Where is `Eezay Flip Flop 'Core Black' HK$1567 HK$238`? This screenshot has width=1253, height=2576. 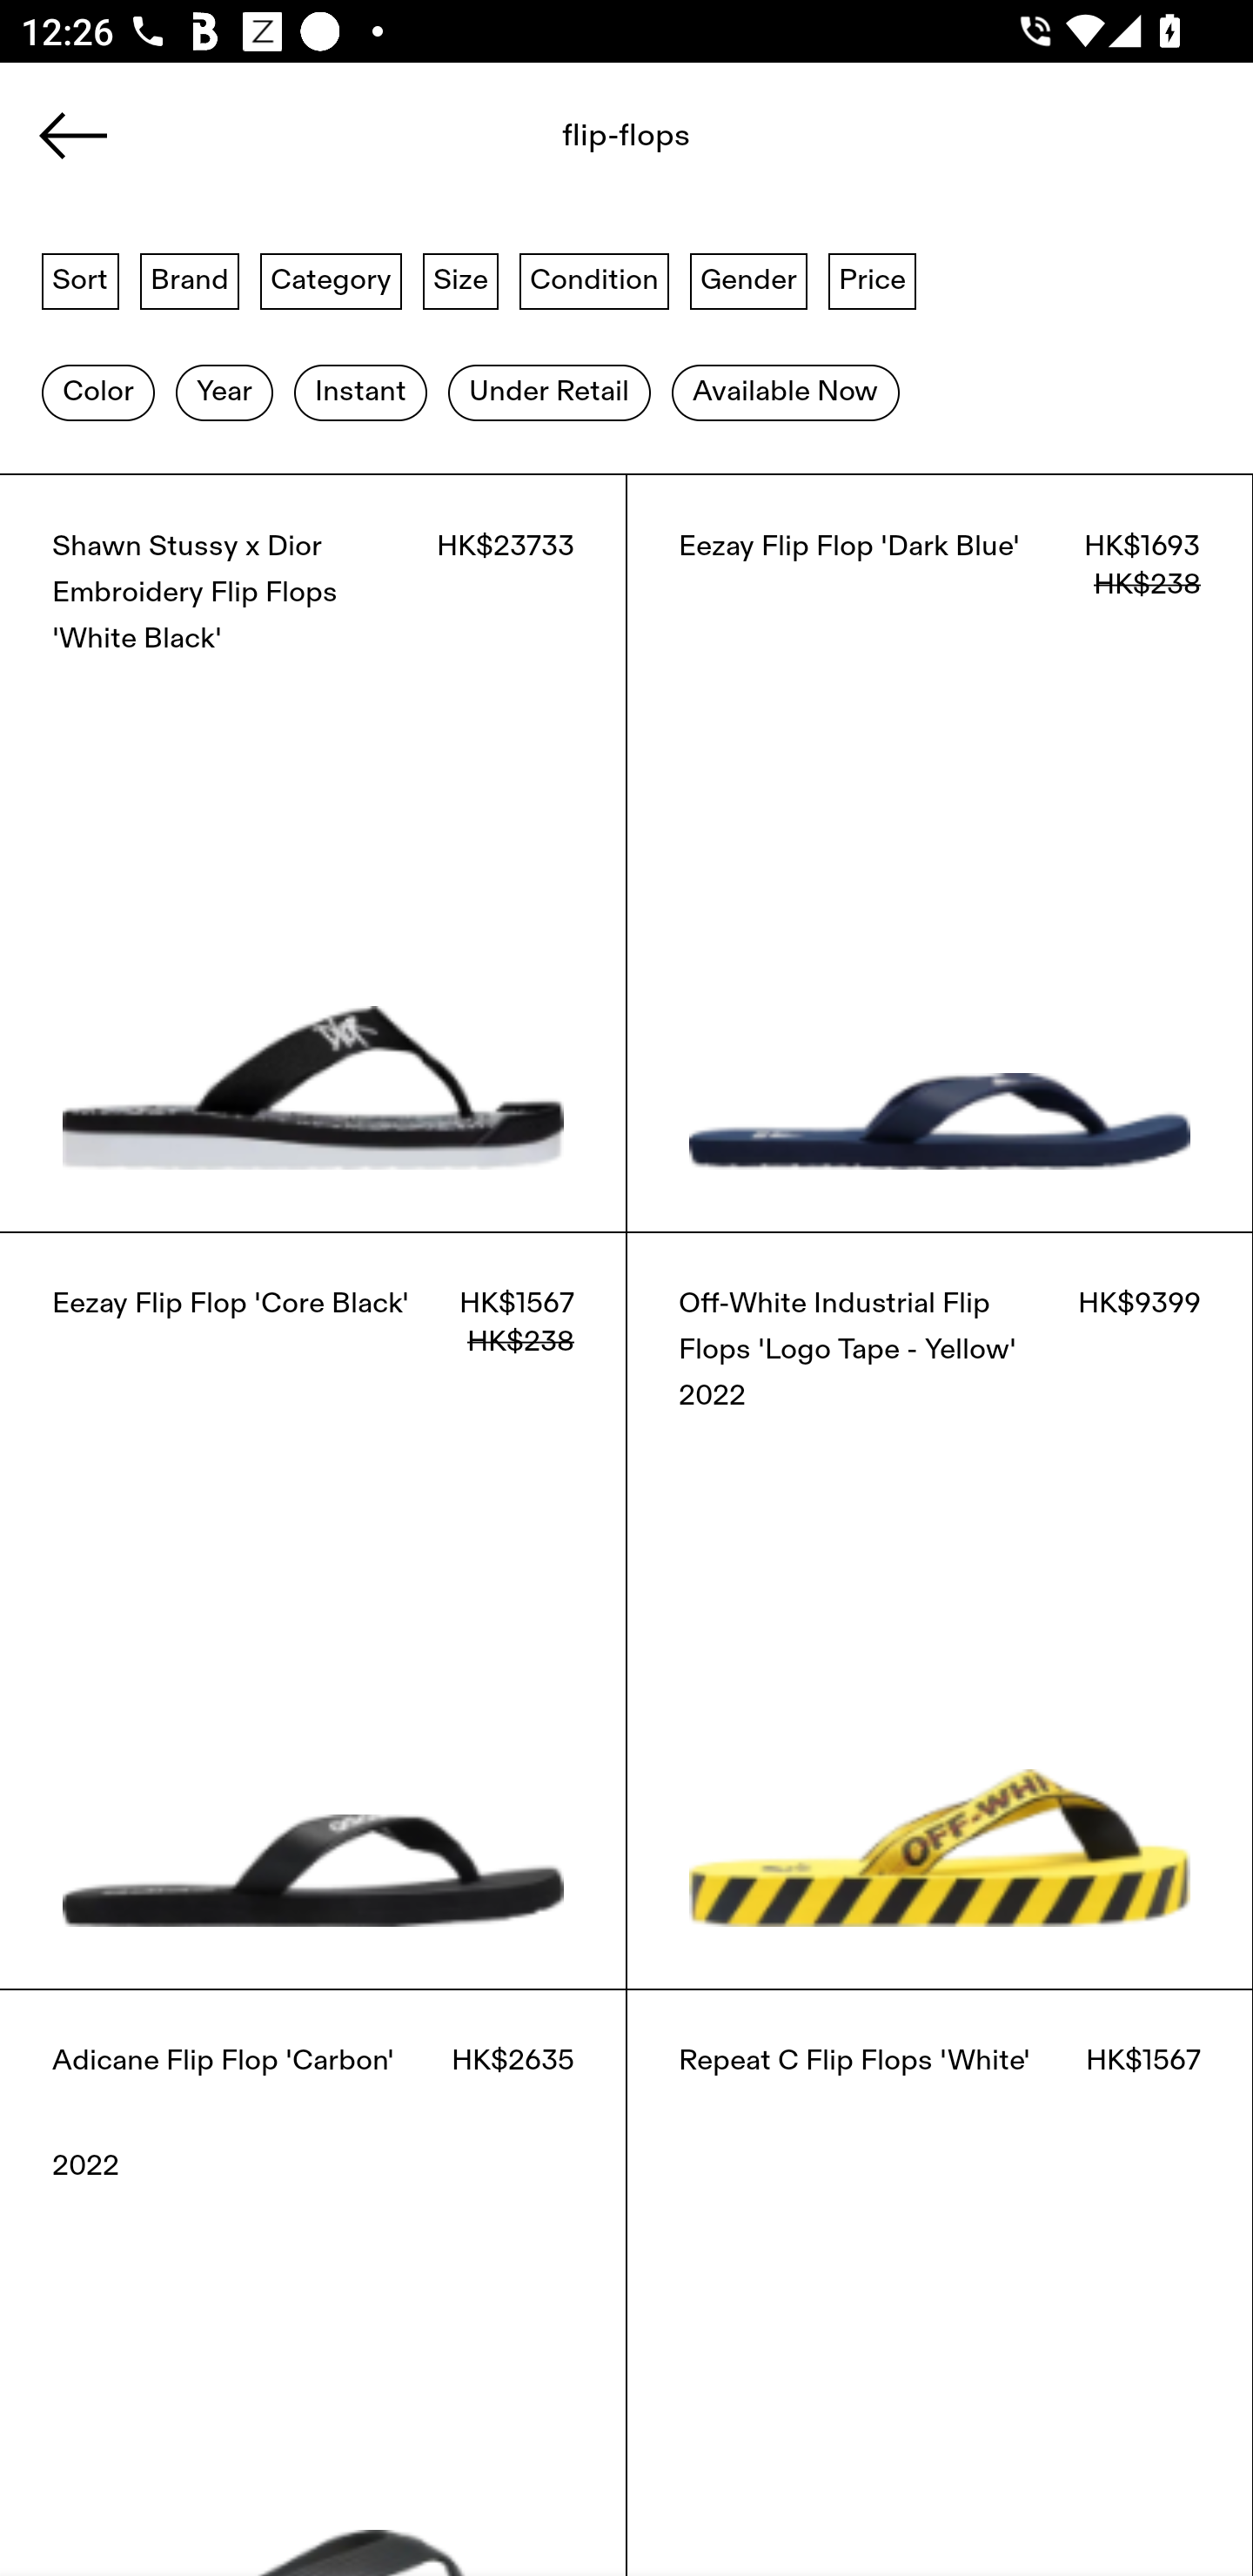
Eezay Flip Flop 'Core Black' HK$1567 HK$238 is located at coordinates (313, 1610).